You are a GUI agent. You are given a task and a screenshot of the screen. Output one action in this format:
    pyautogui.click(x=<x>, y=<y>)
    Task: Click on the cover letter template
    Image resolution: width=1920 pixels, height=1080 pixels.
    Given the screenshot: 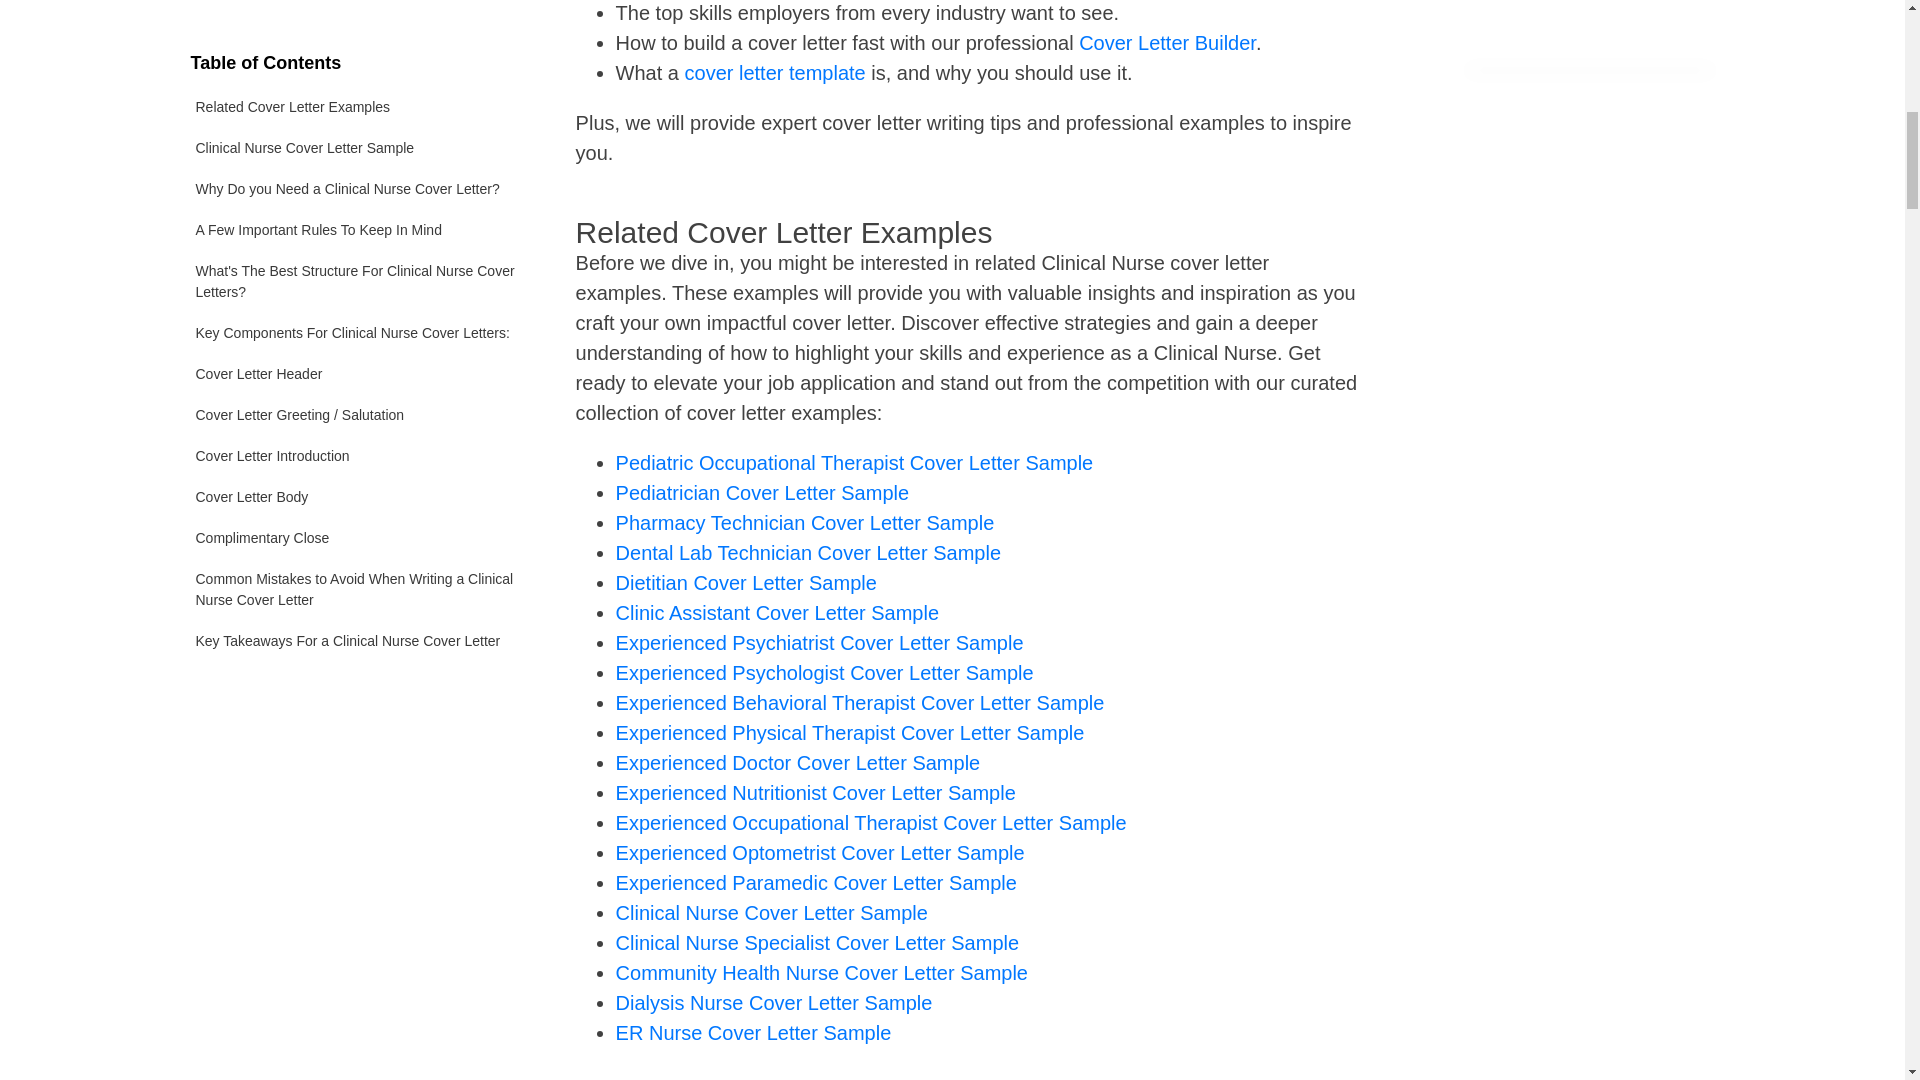 What is the action you would take?
    pyautogui.click(x=775, y=72)
    